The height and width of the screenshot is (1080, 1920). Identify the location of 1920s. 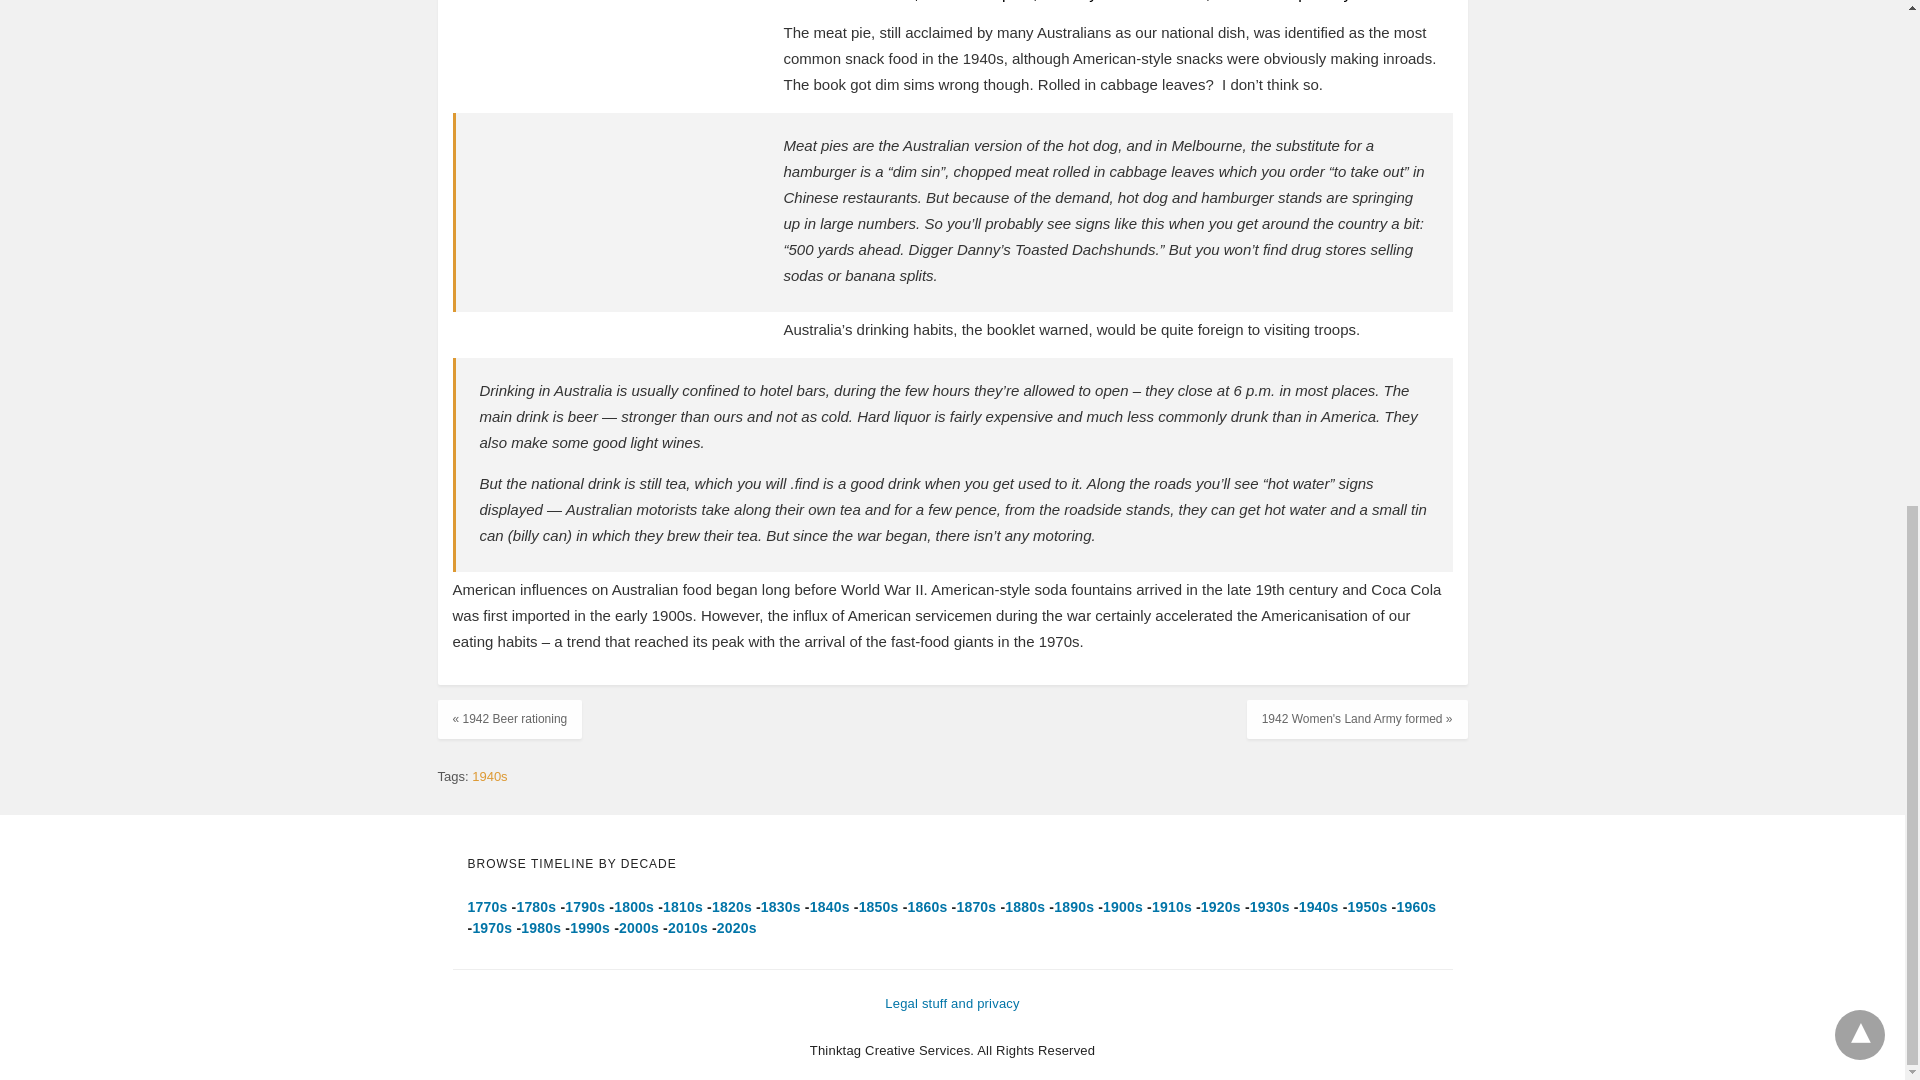
(1220, 906).